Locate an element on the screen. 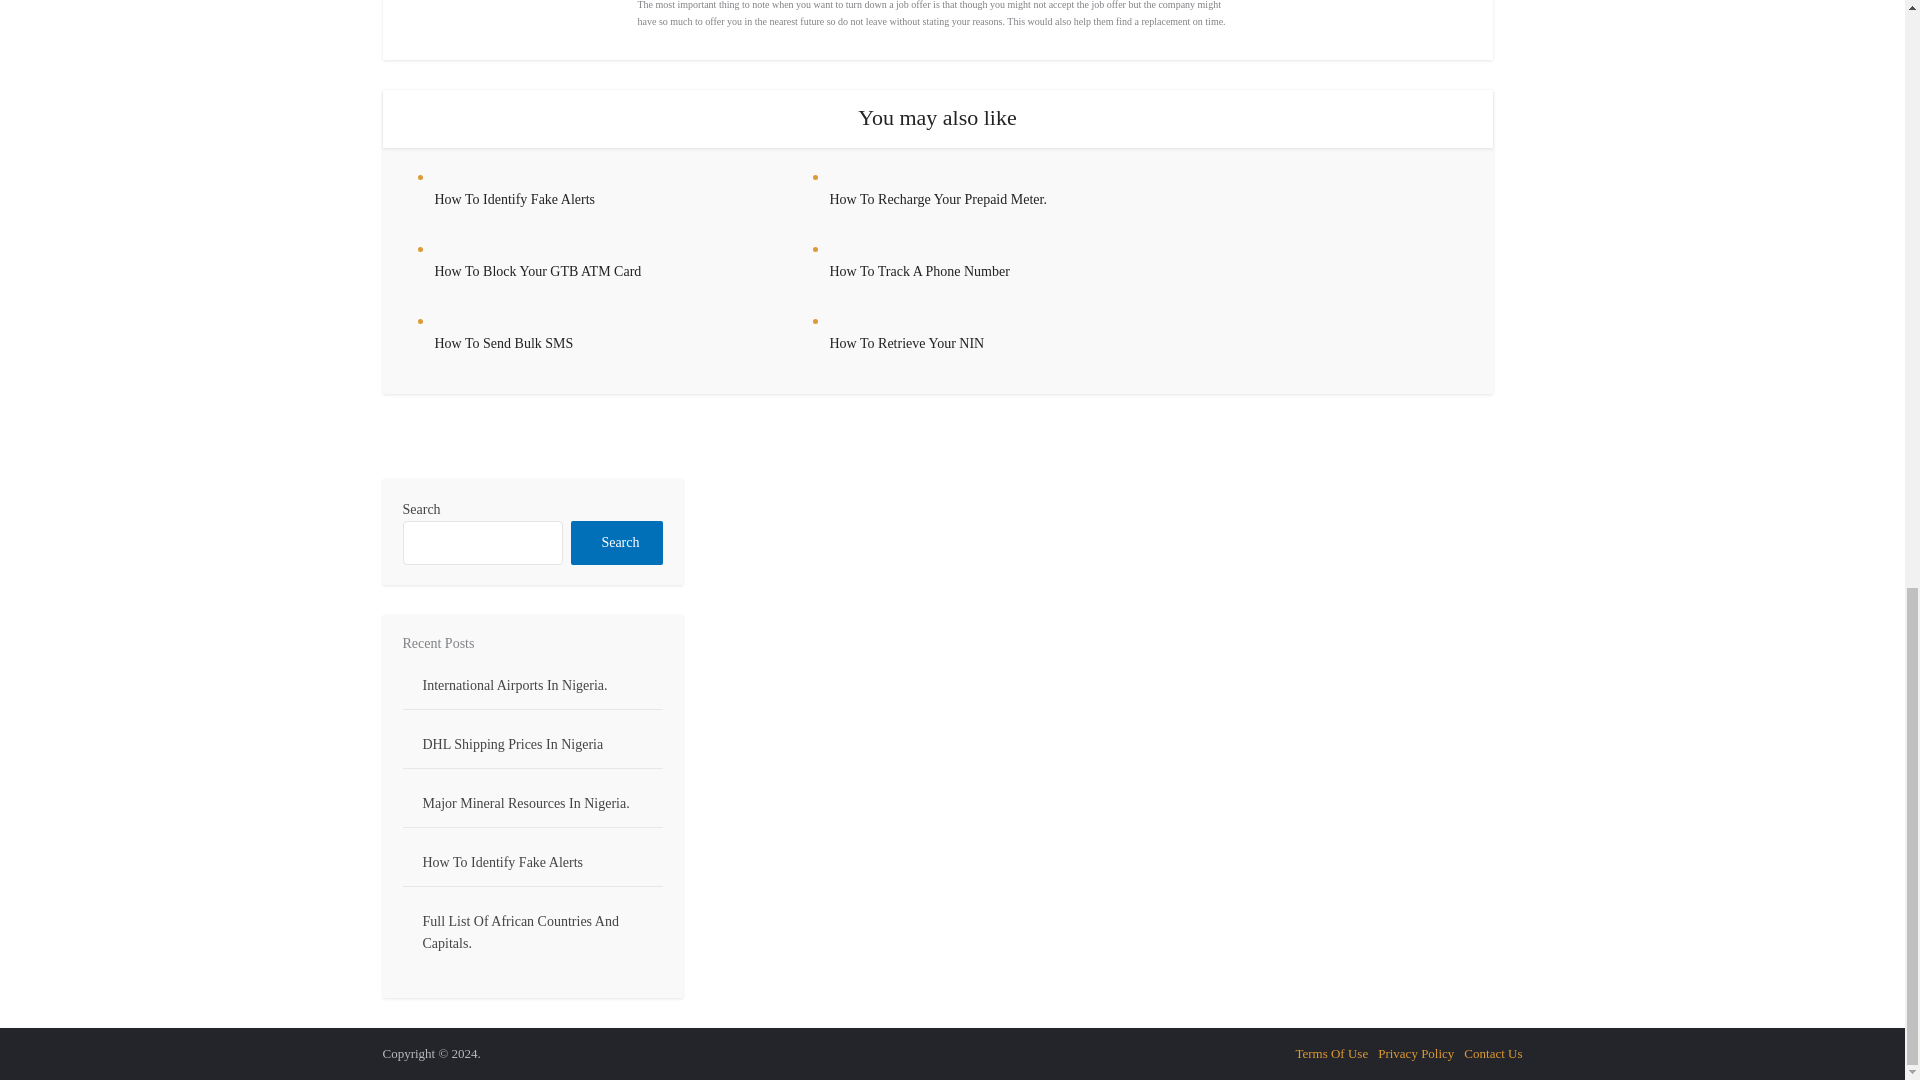  How To Retrieve Your NIN is located at coordinates (906, 343).